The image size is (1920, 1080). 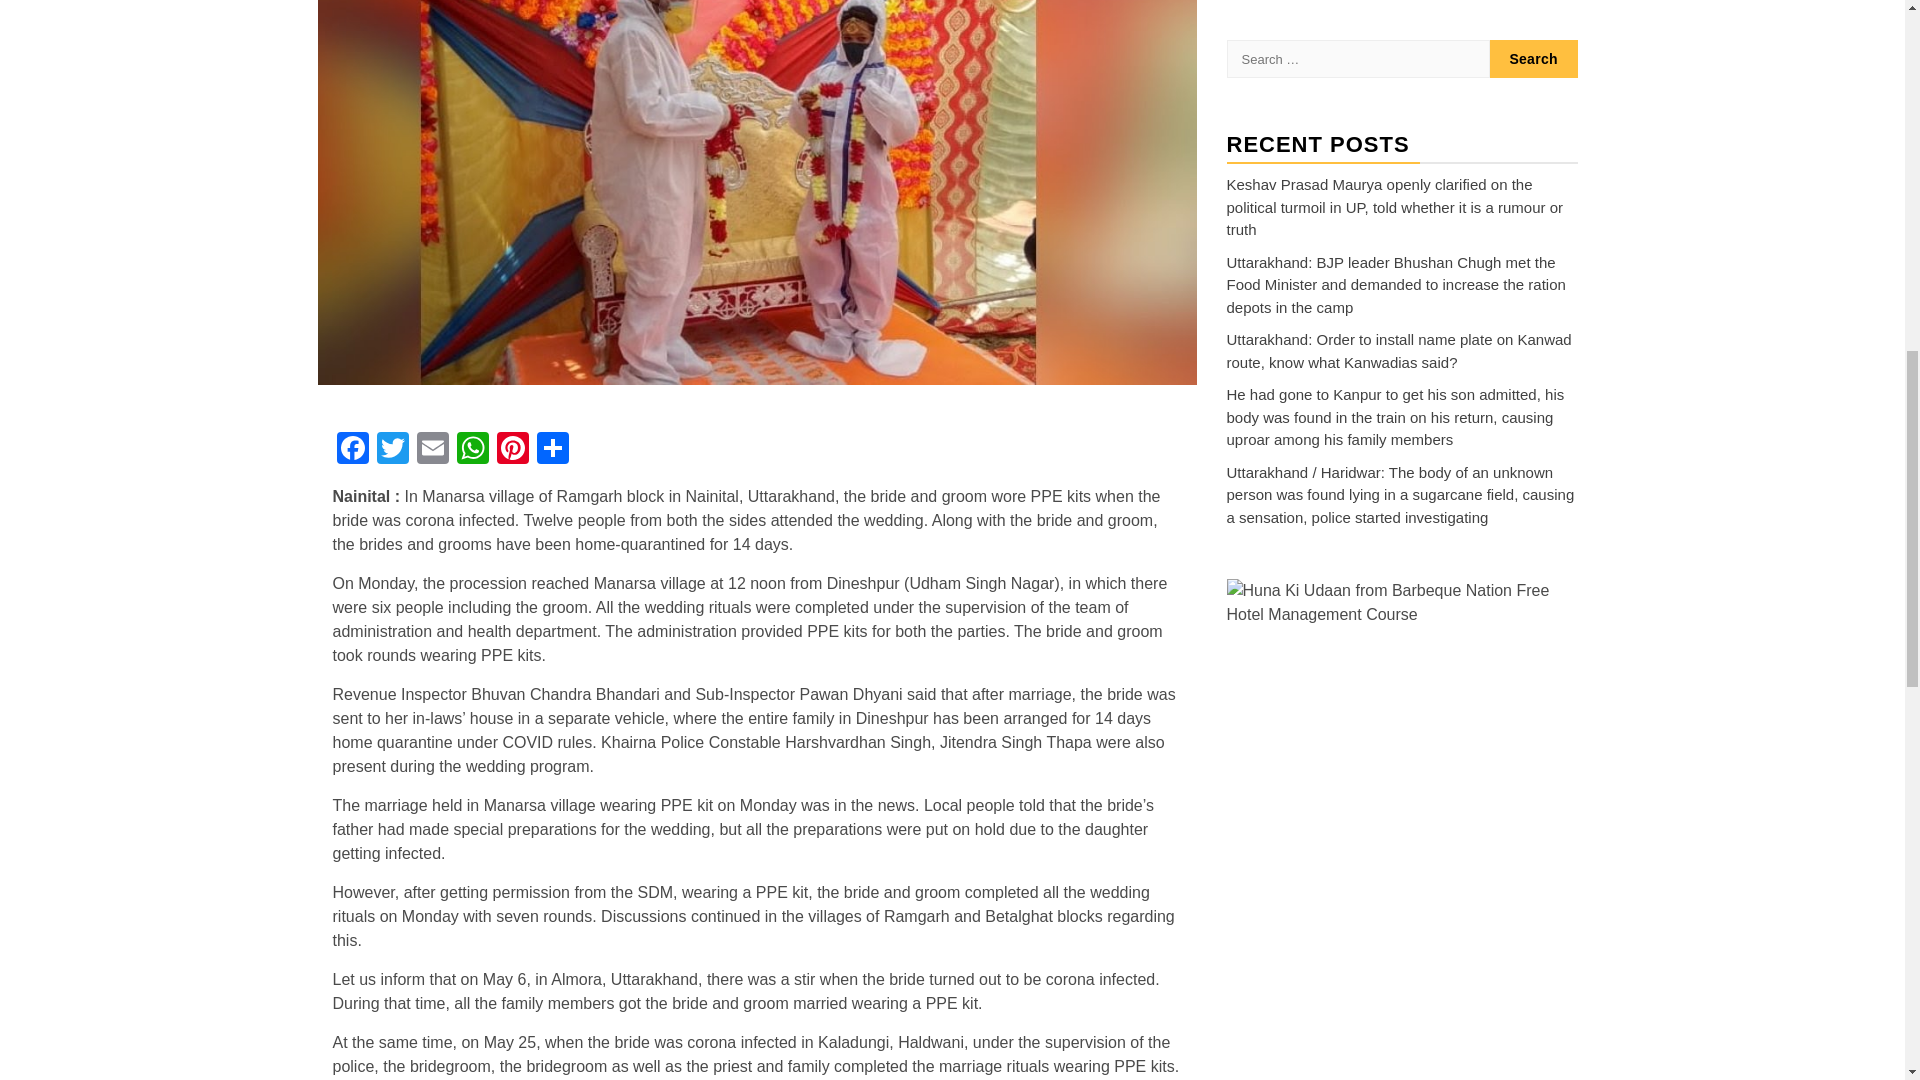 I want to click on Pinterest, so click(x=511, y=450).